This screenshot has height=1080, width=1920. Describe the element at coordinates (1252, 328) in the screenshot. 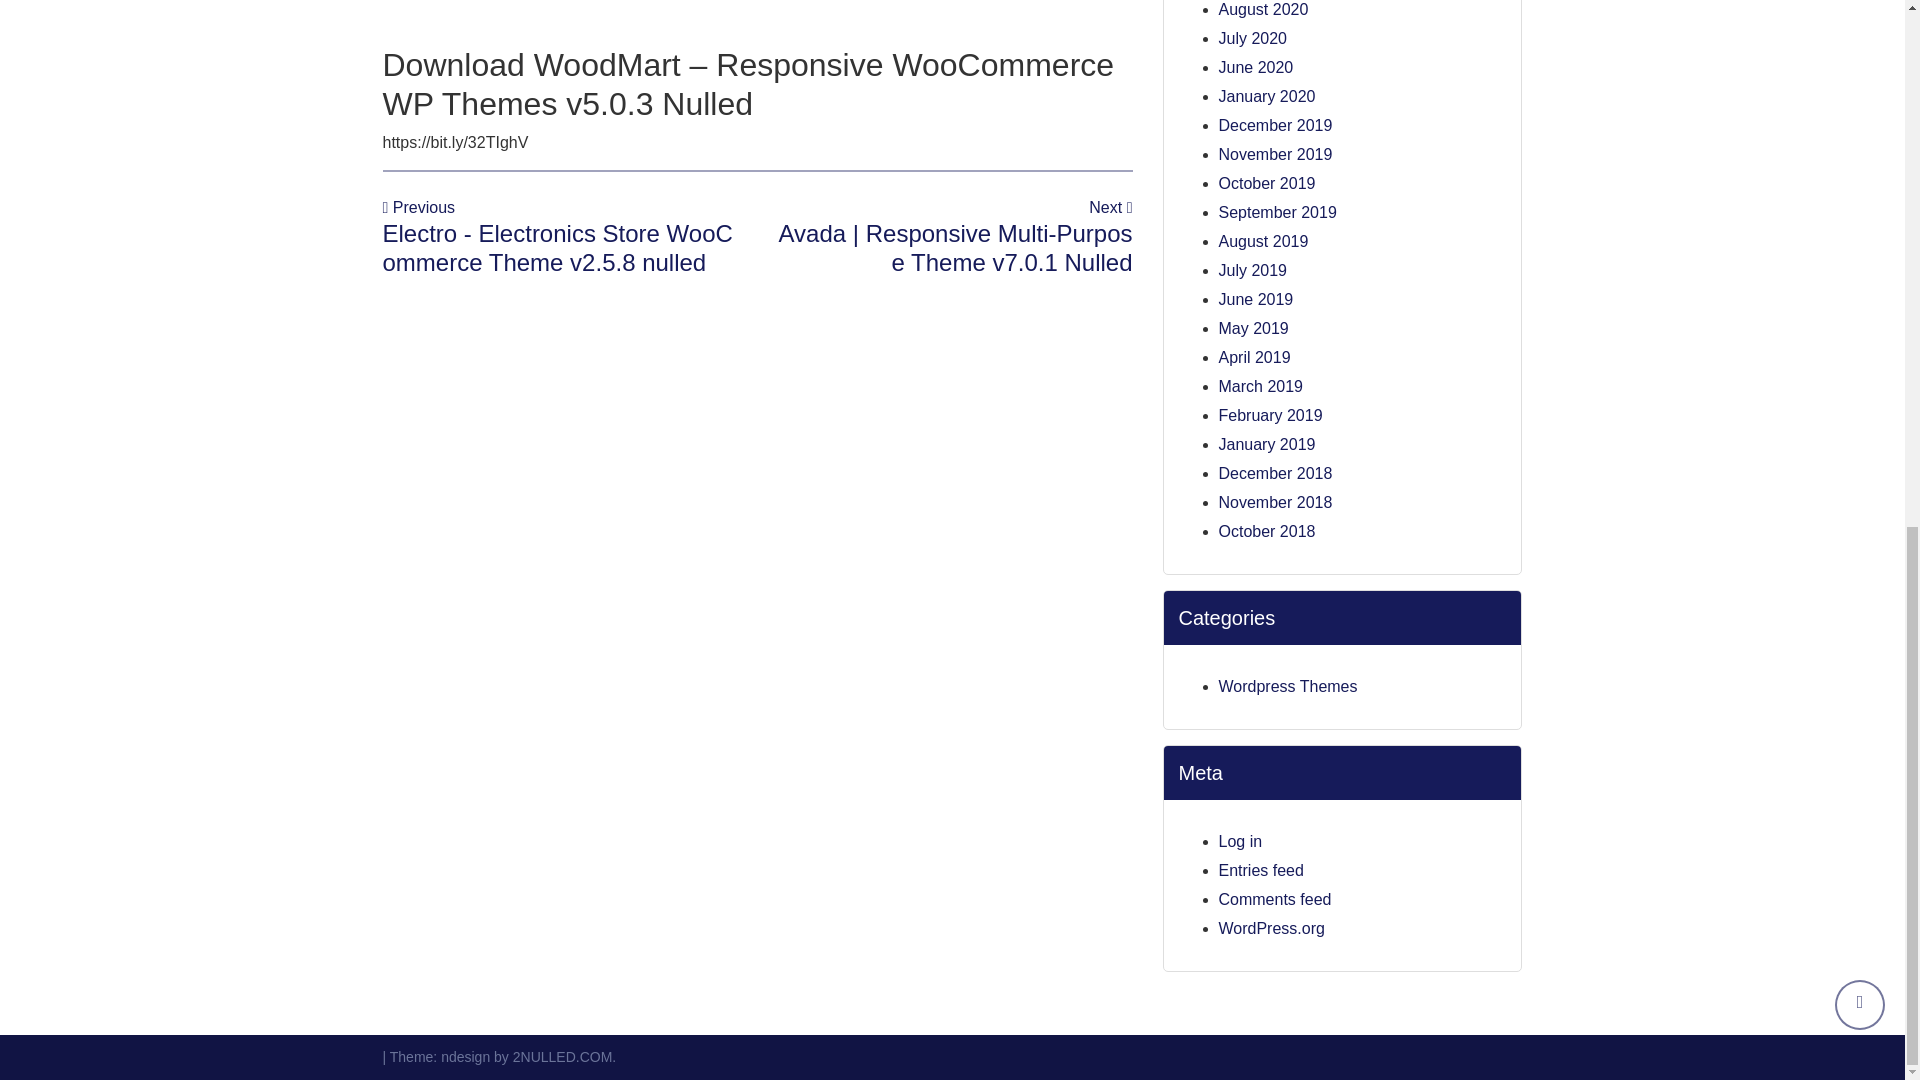

I see `May 2019` at that location.